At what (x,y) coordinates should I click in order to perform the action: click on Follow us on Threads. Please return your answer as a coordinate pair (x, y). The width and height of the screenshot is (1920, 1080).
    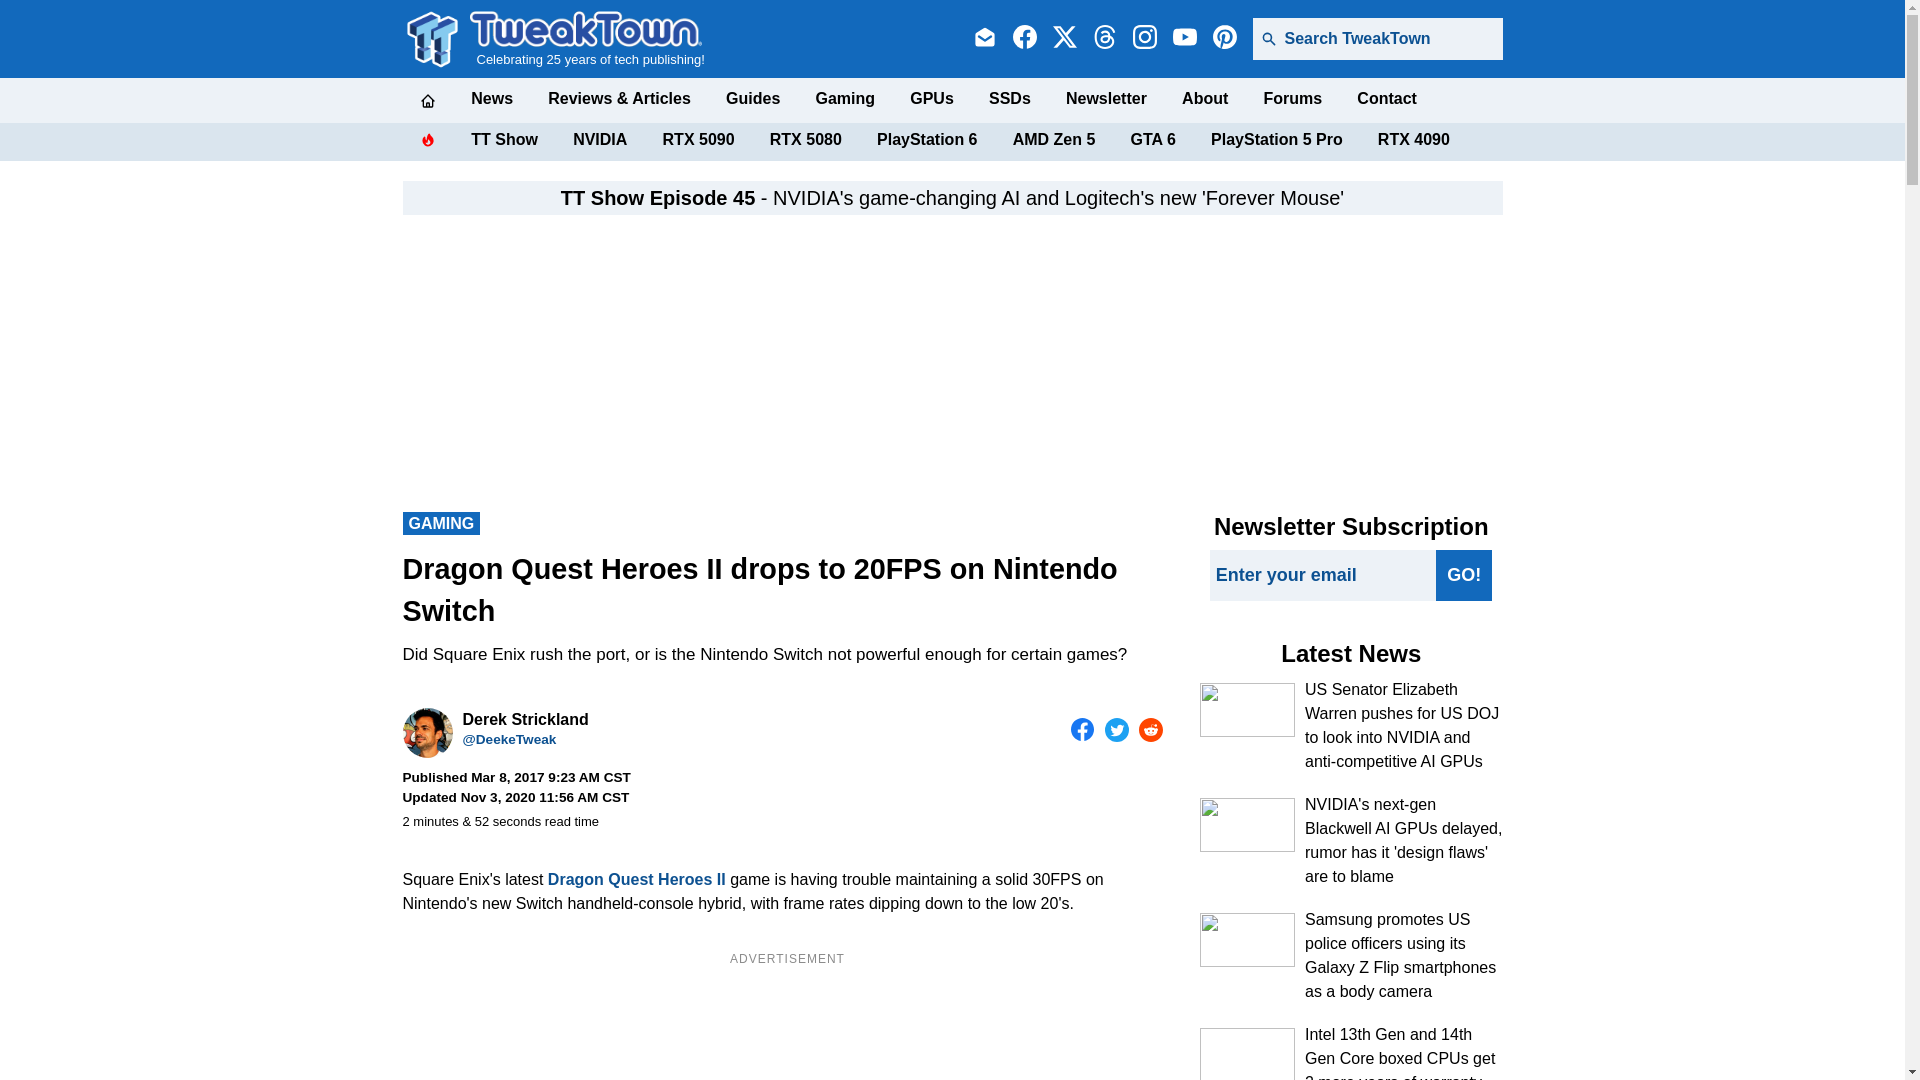
    Looking at the image, I should click on (1104, 38).